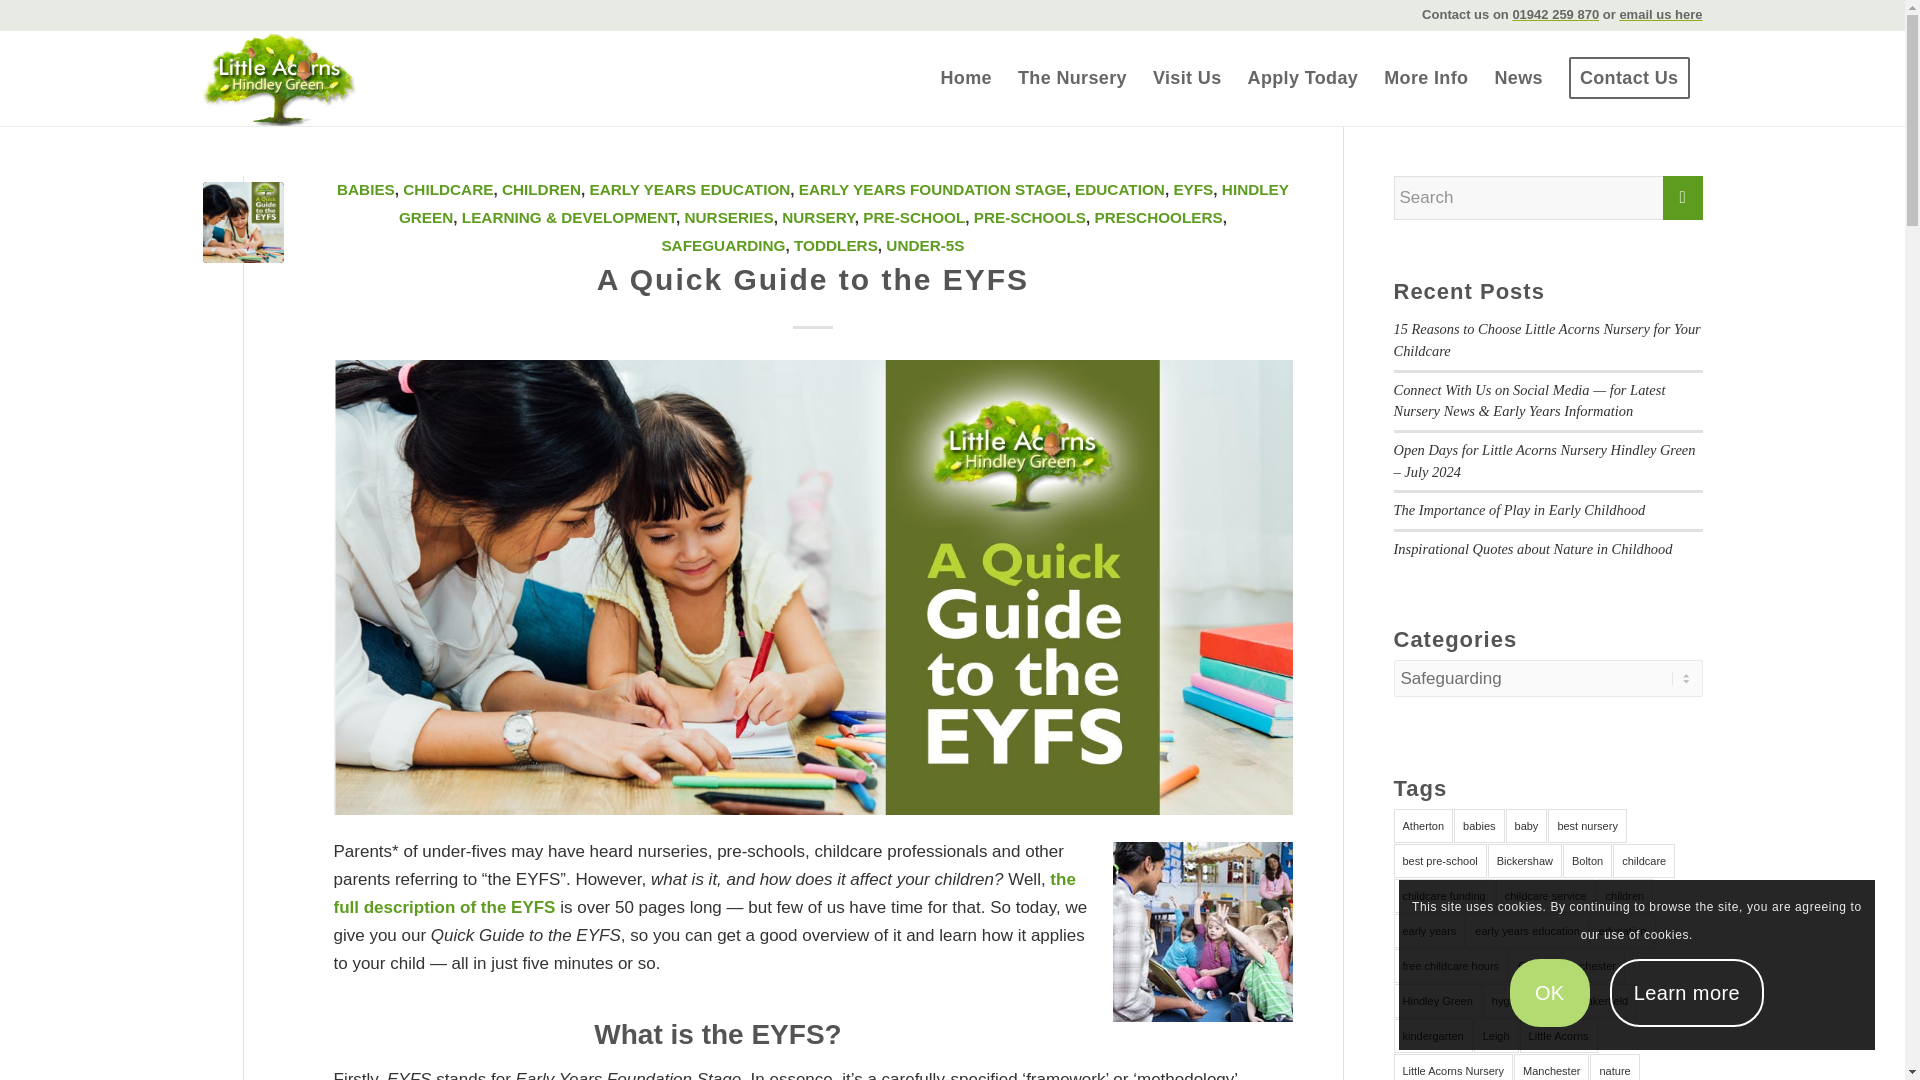 This screenshot has height=1080, width=1920. Describe the element at coordinates (1193, 189) in the screenshot. I see `EYFS` at that location.